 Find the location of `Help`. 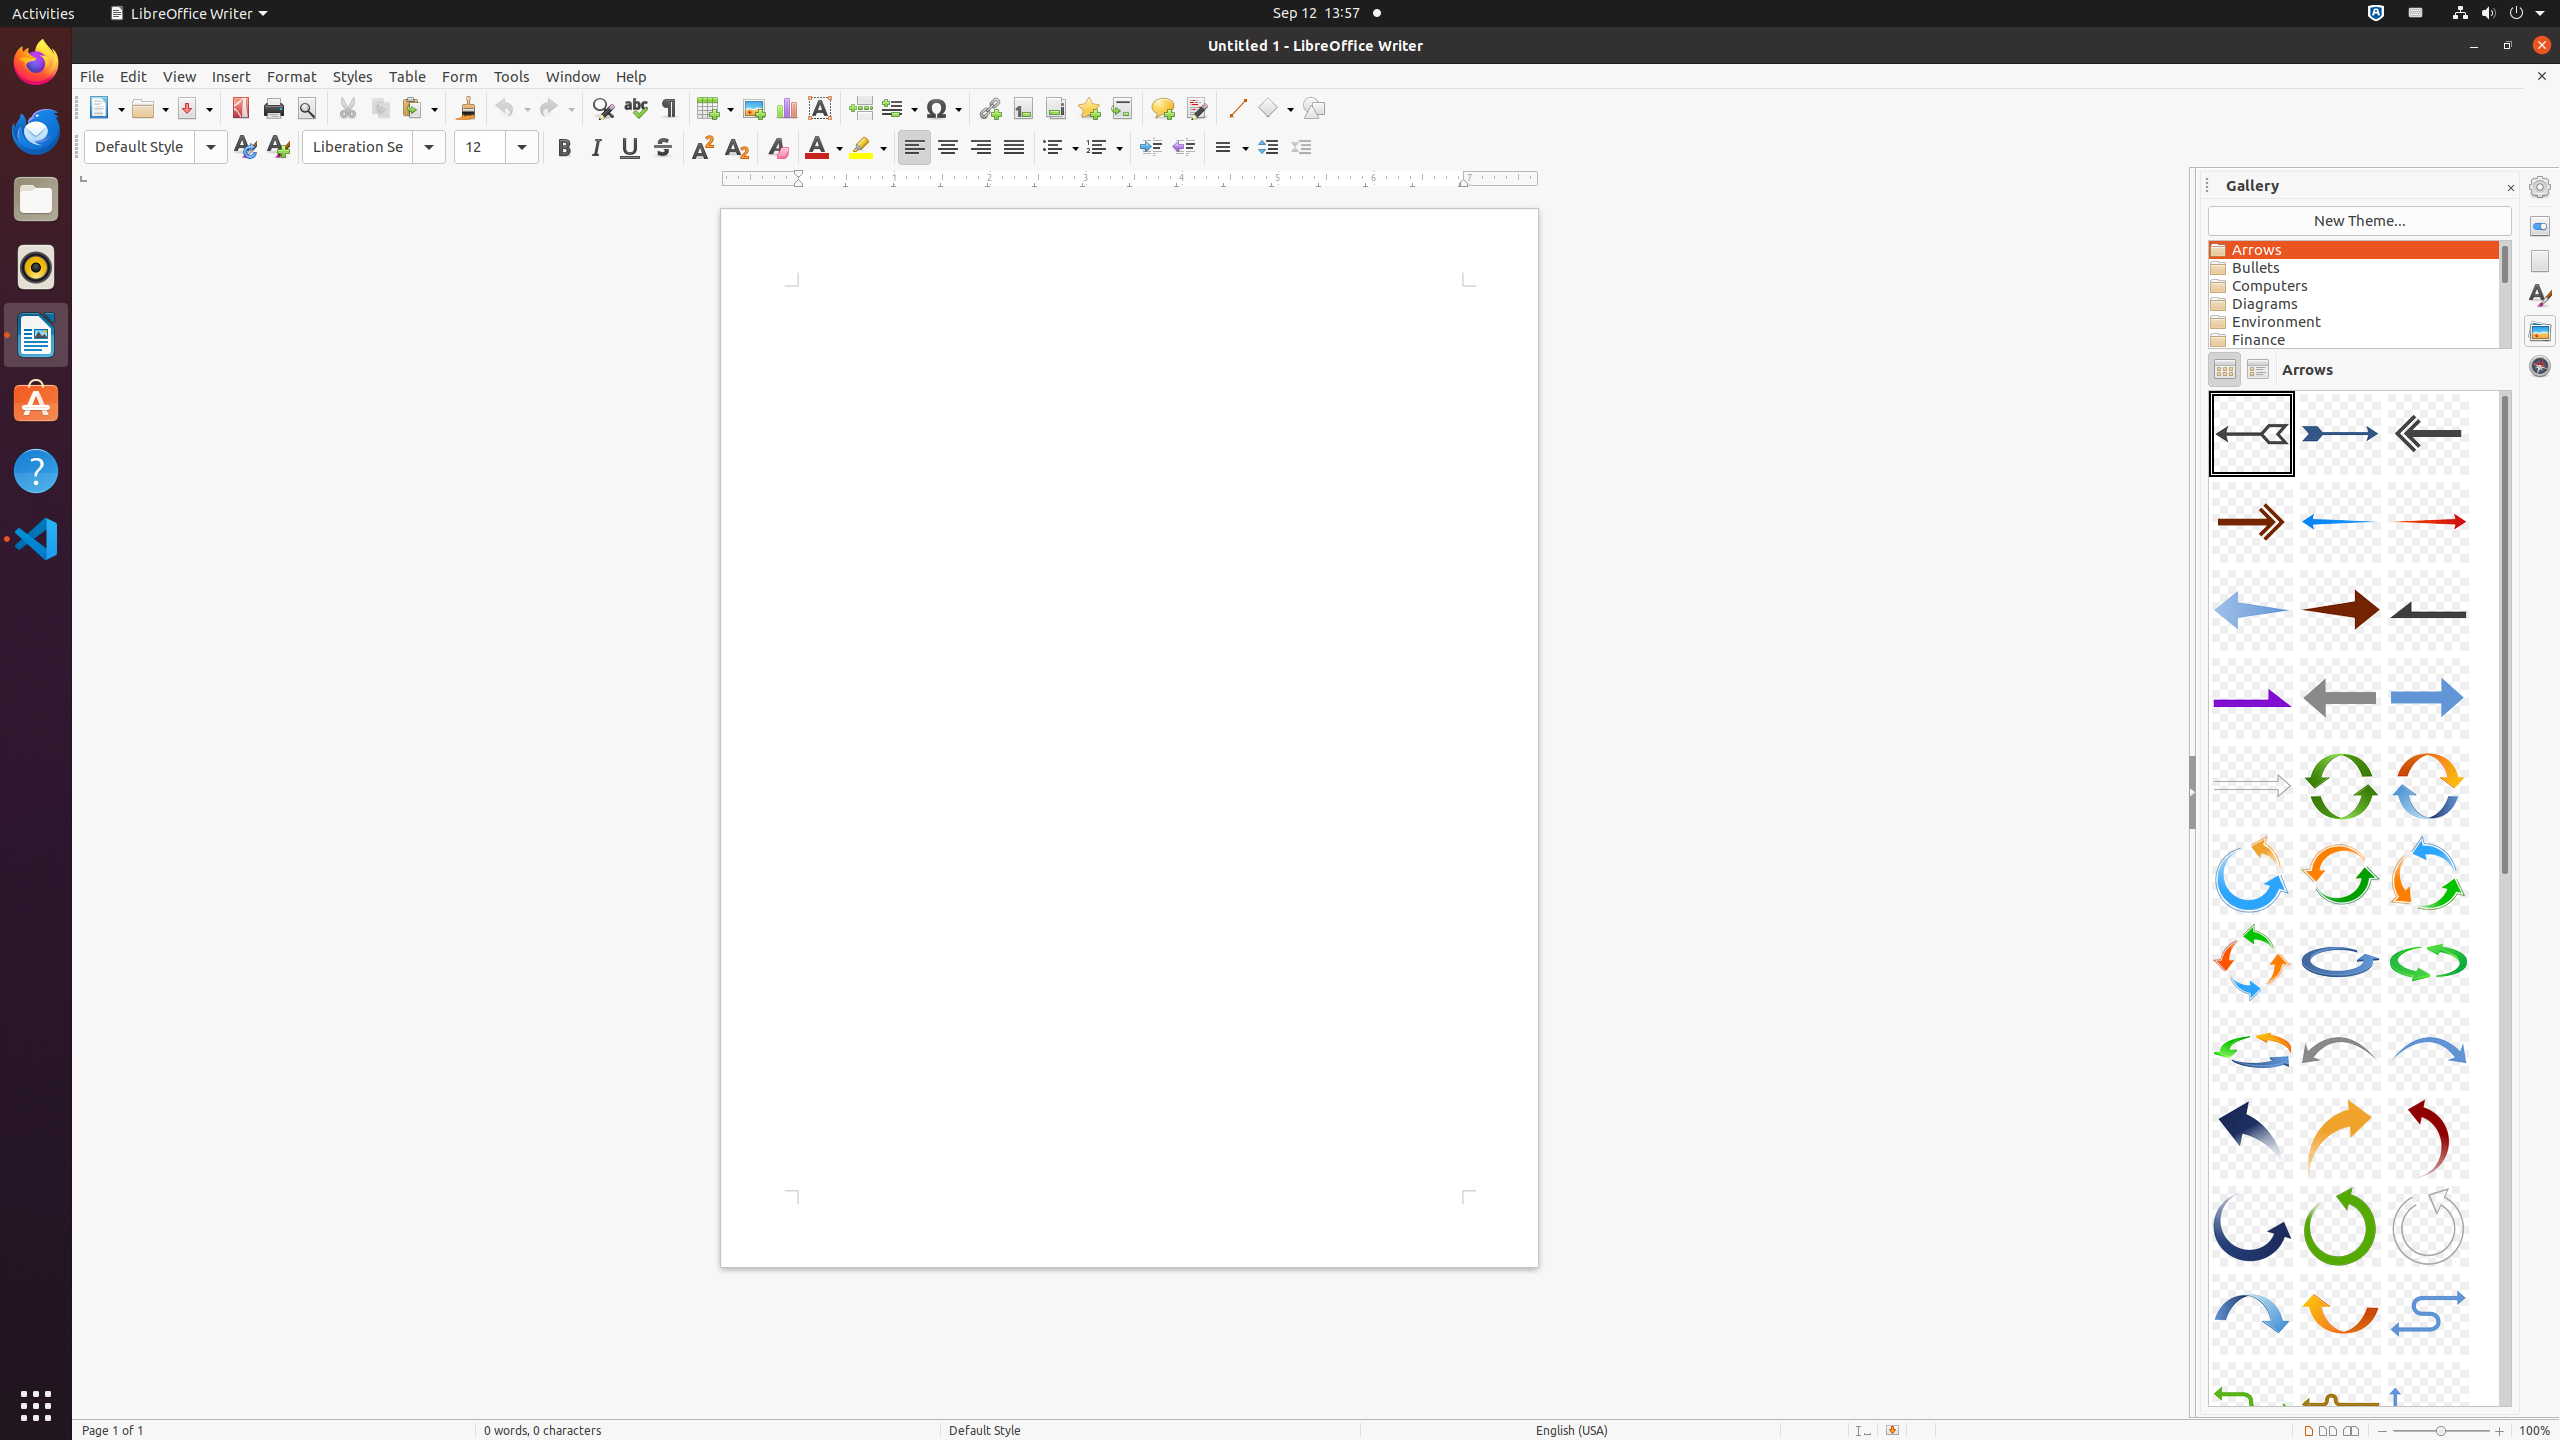

Help is located at coordinates (632, 76).